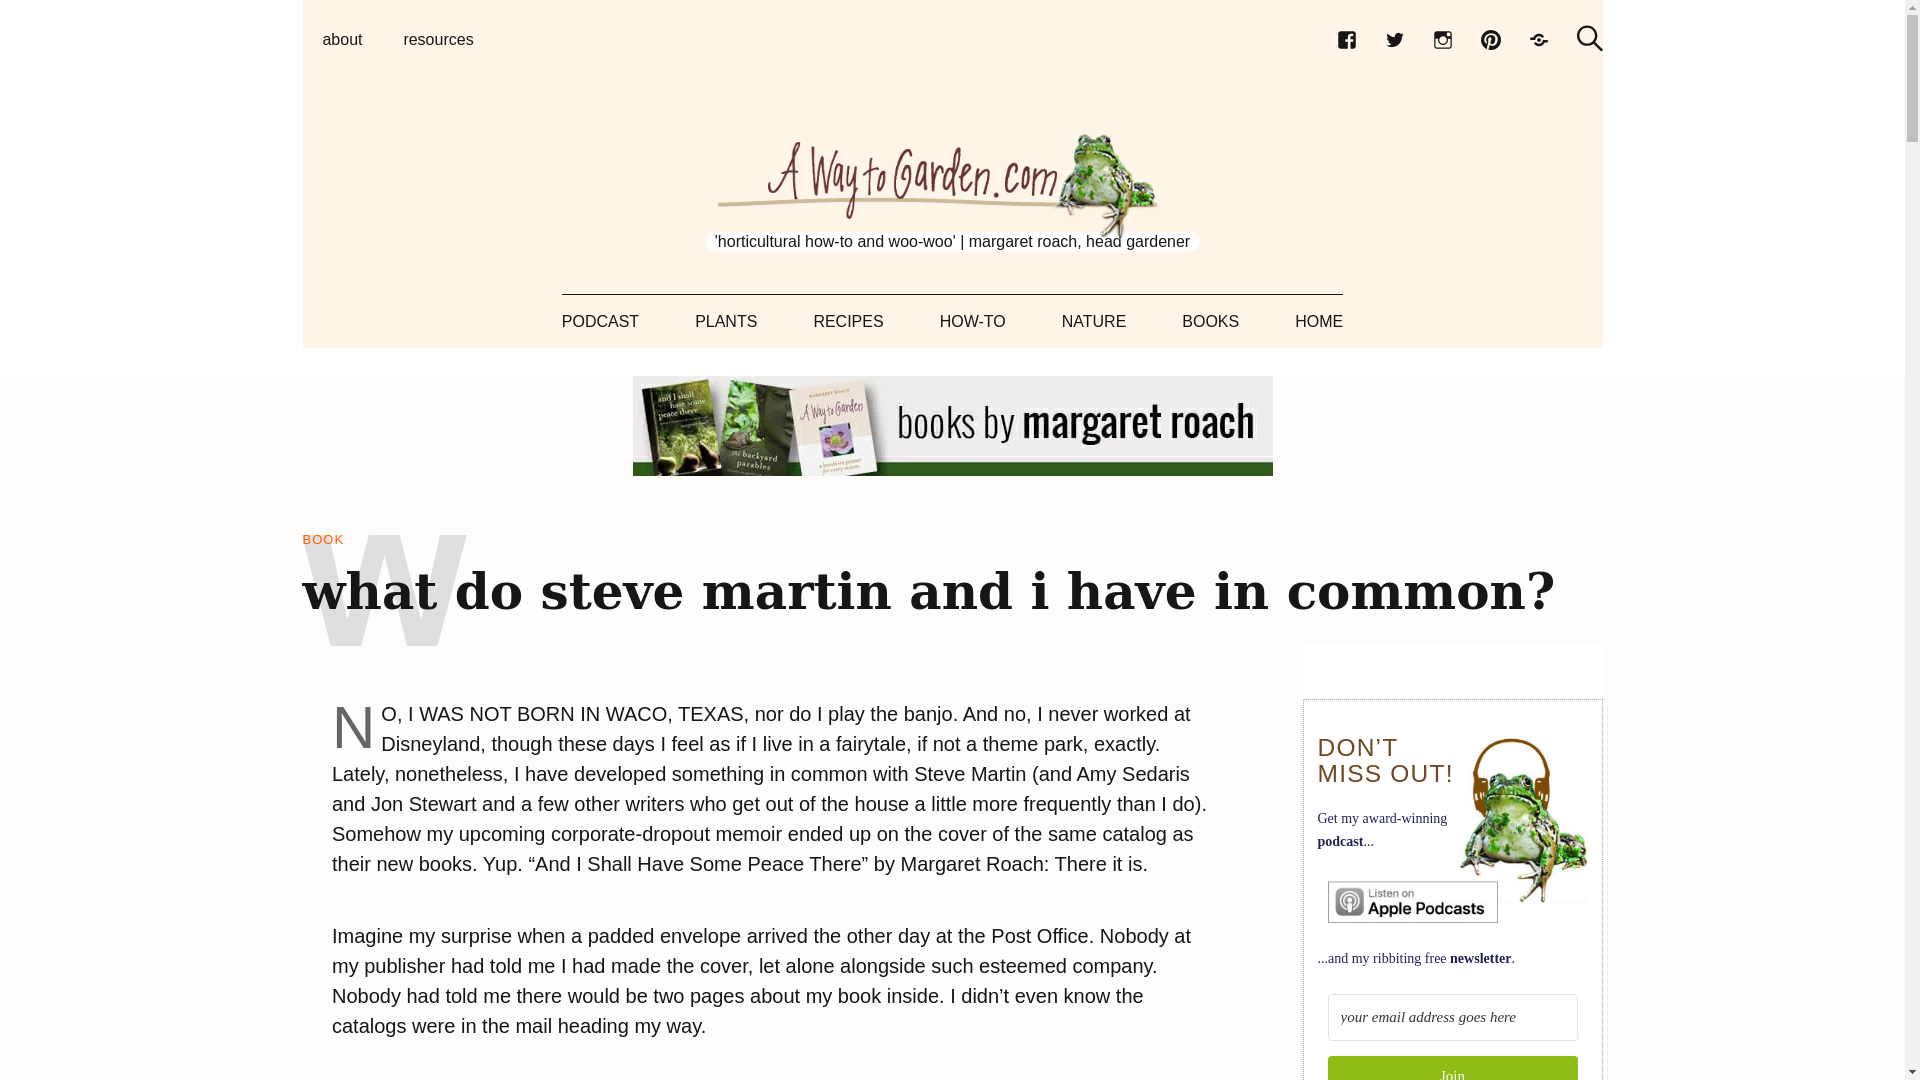 The image size is (1920, 1080). Describe the element at coordinates (438, 40) in the screenshot. I see `resources` at that location.